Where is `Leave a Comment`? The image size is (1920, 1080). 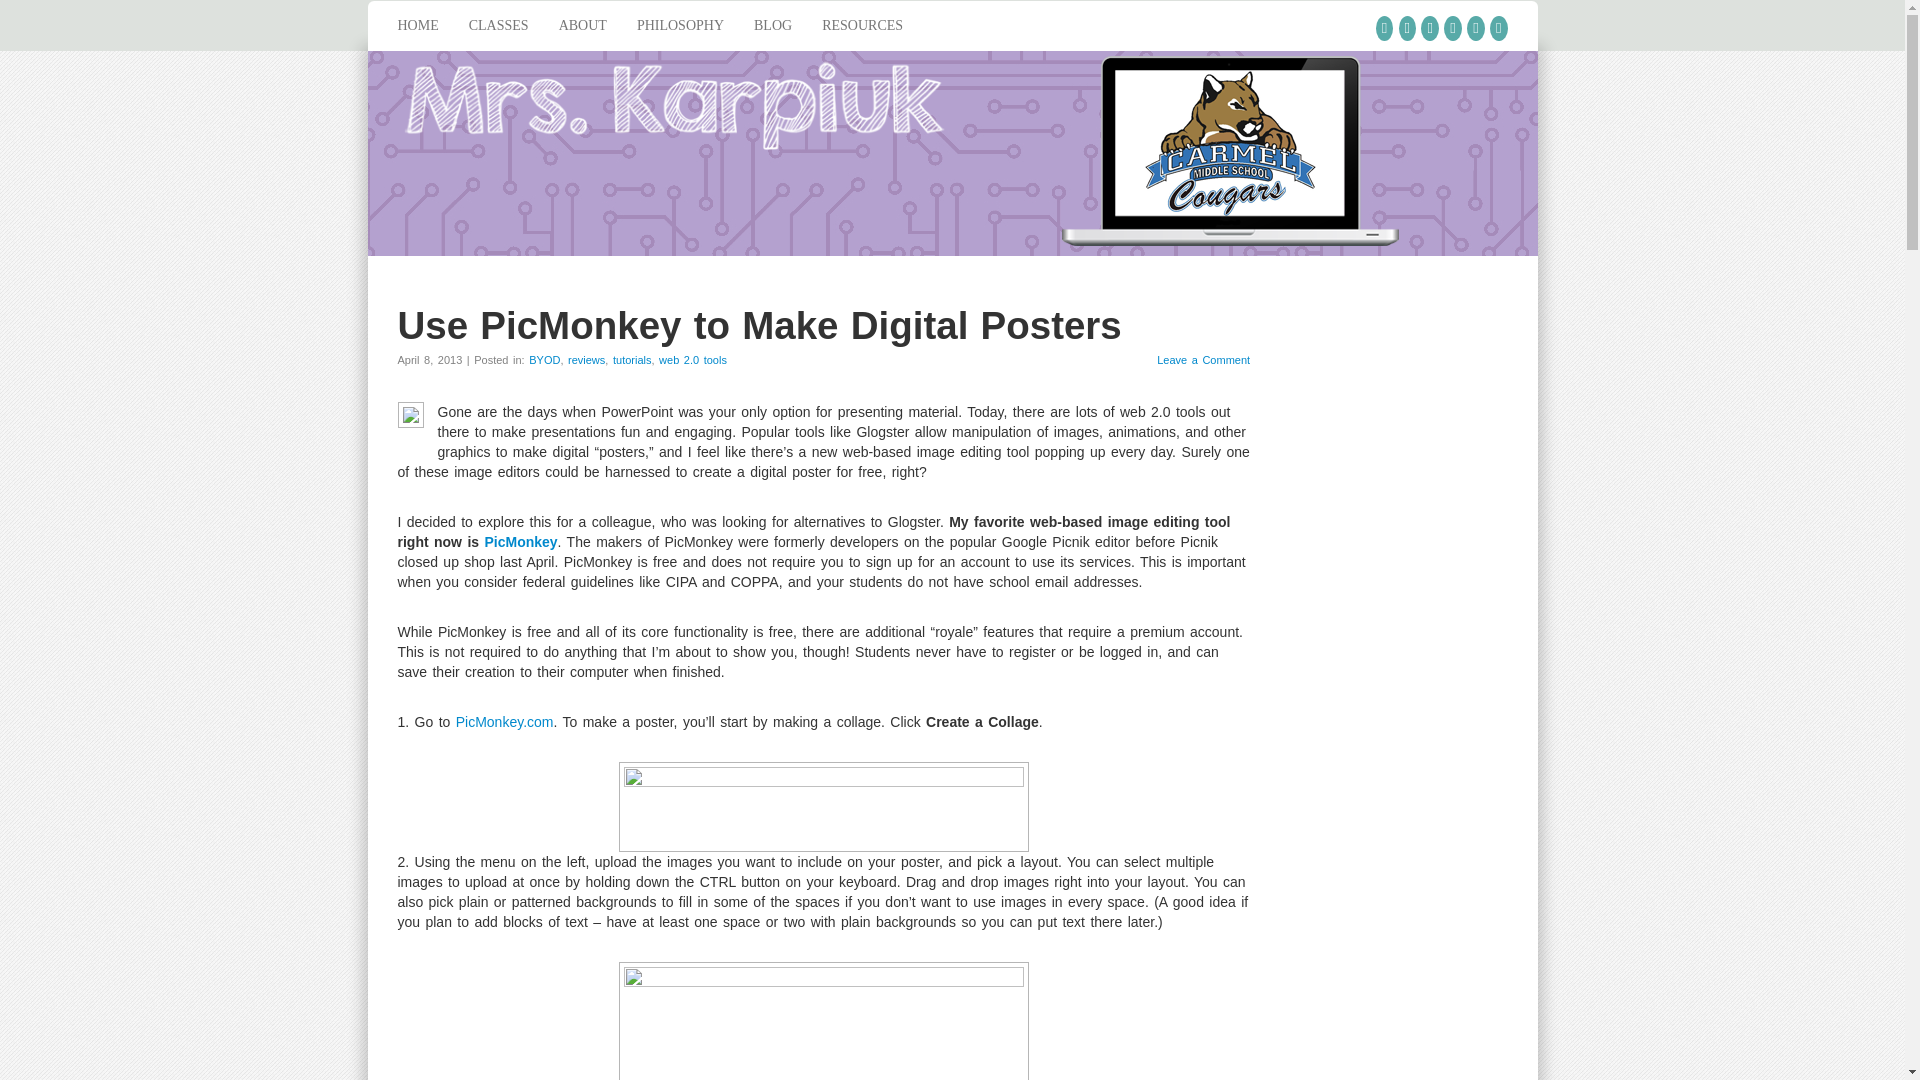
Leave a Comment is located at coordinates (1203, 360).